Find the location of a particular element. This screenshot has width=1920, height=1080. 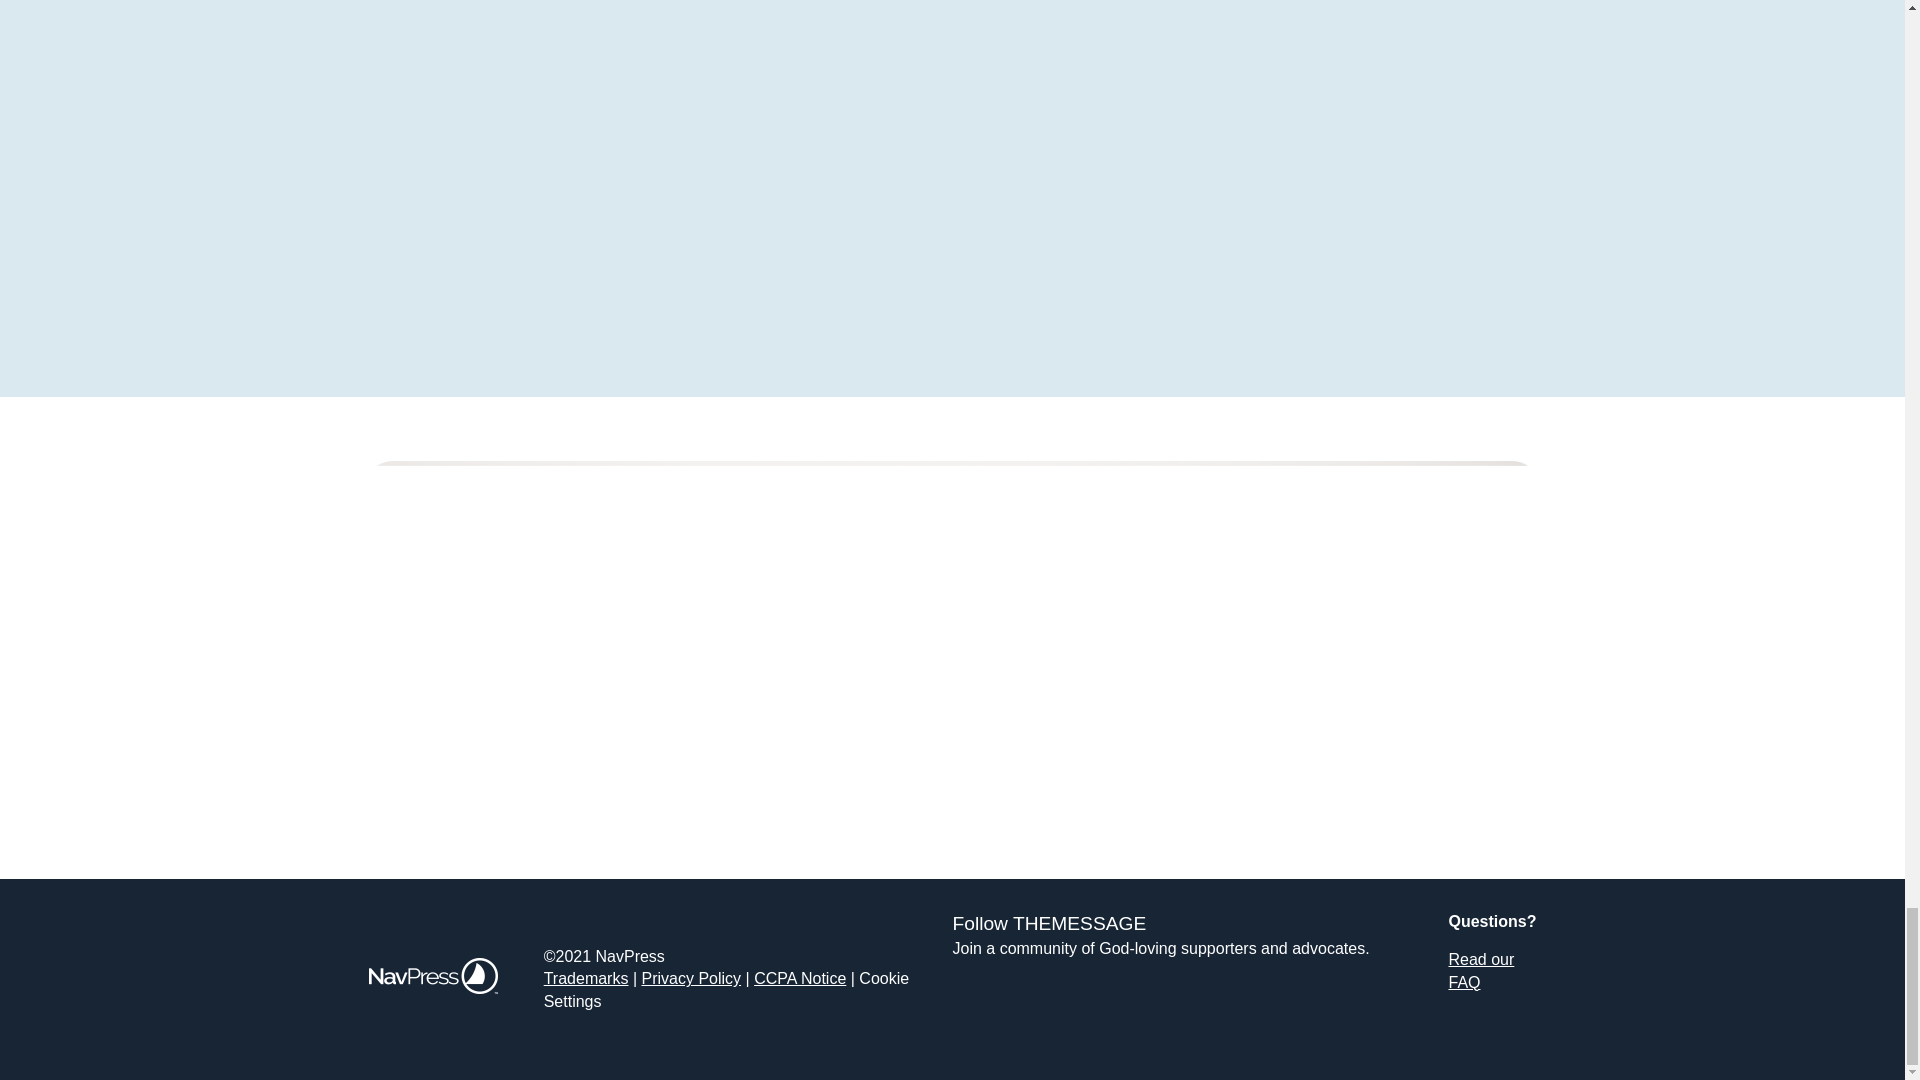

Twitter is located at coordinates (1080, 1009).